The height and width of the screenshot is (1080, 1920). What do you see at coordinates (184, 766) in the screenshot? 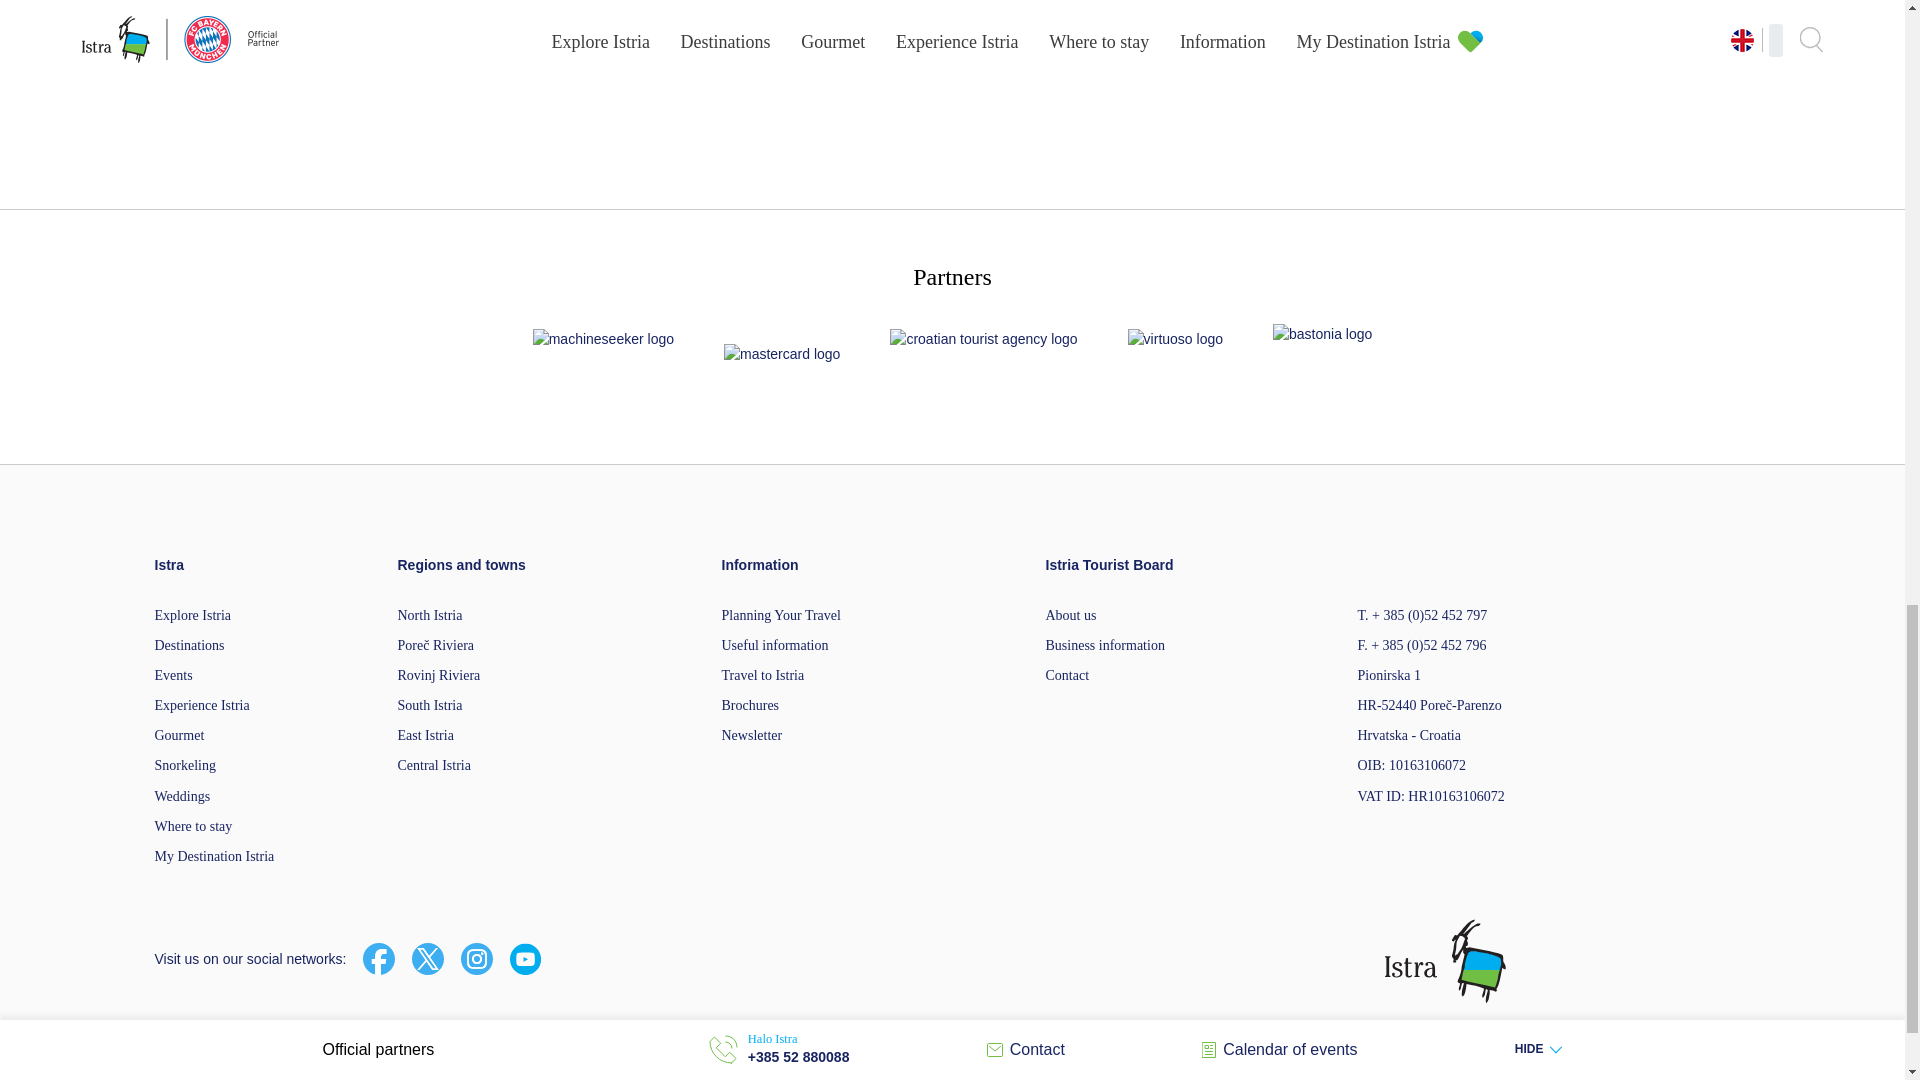
I see `Snorkeling` at bounding box center [184, 766].